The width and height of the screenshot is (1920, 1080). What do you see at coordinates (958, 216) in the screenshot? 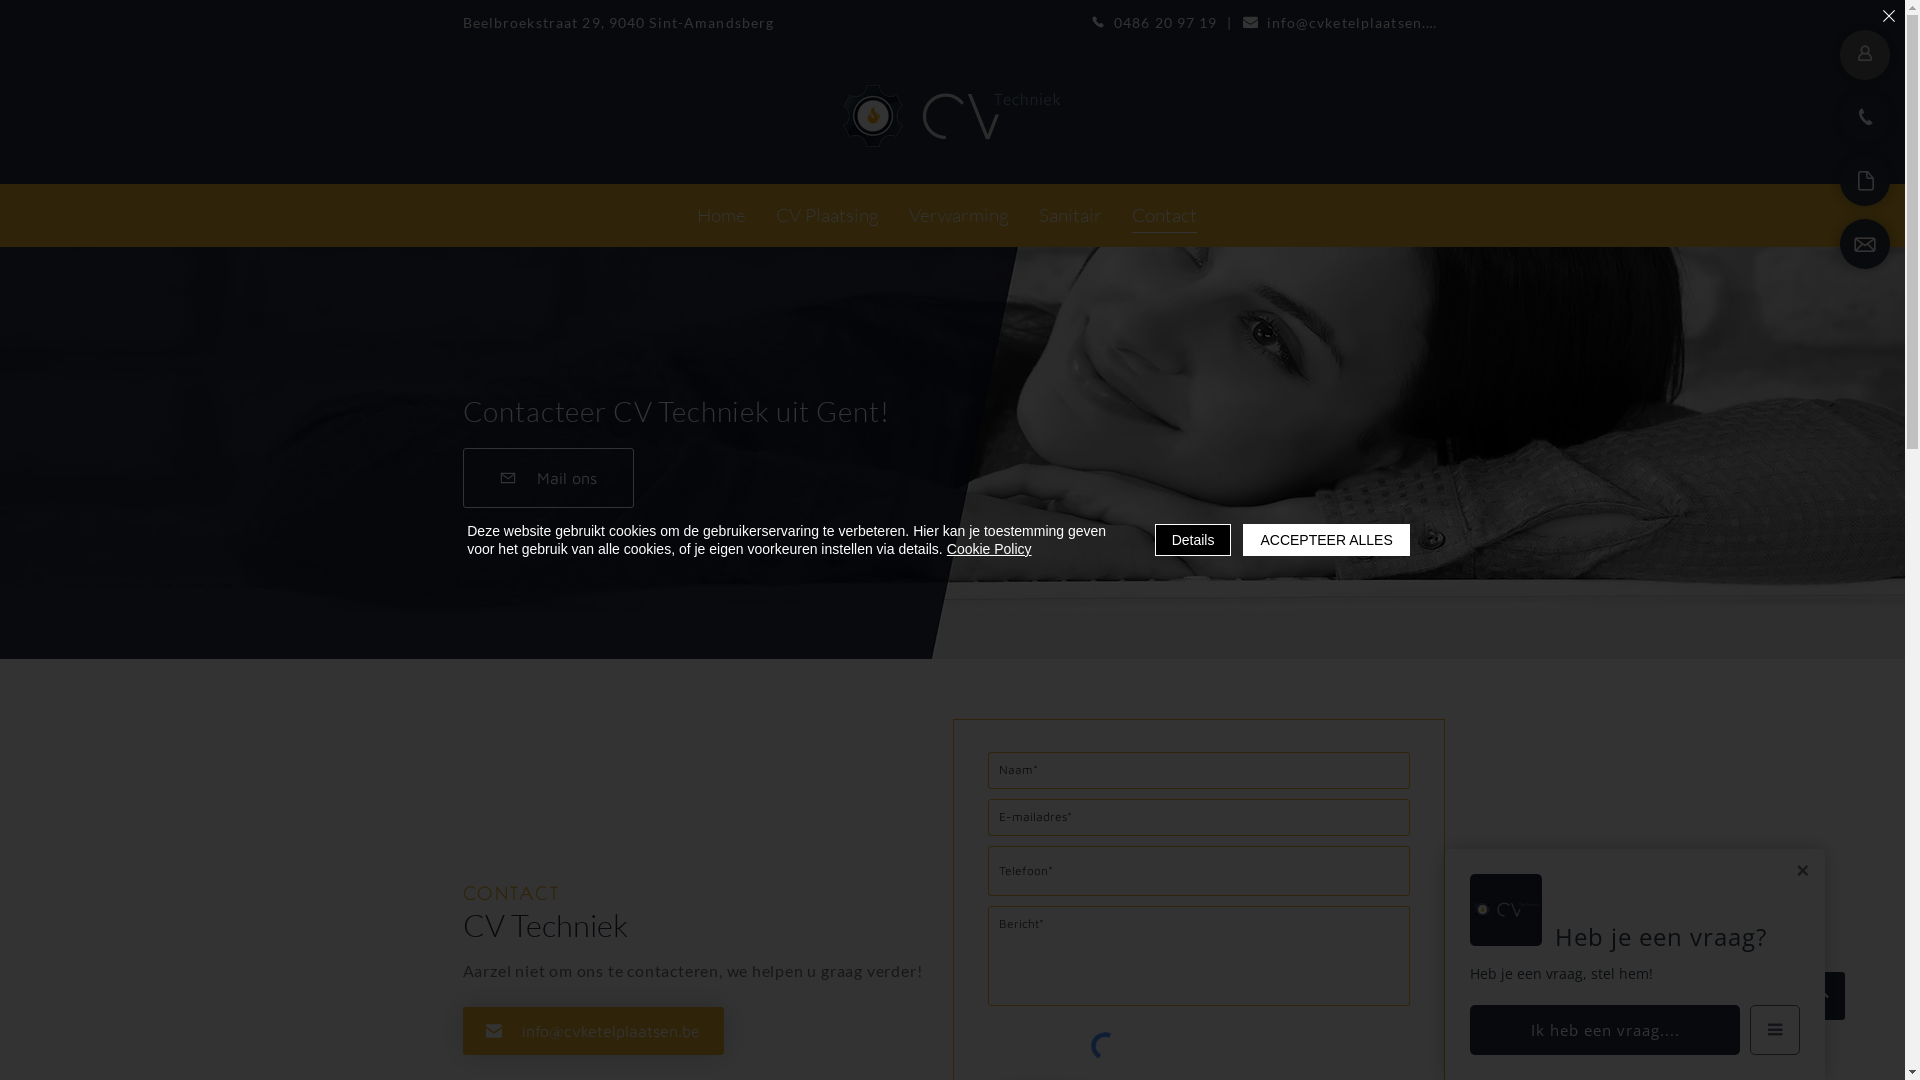
I see `Verwarming` at bounding box center [958, 216].